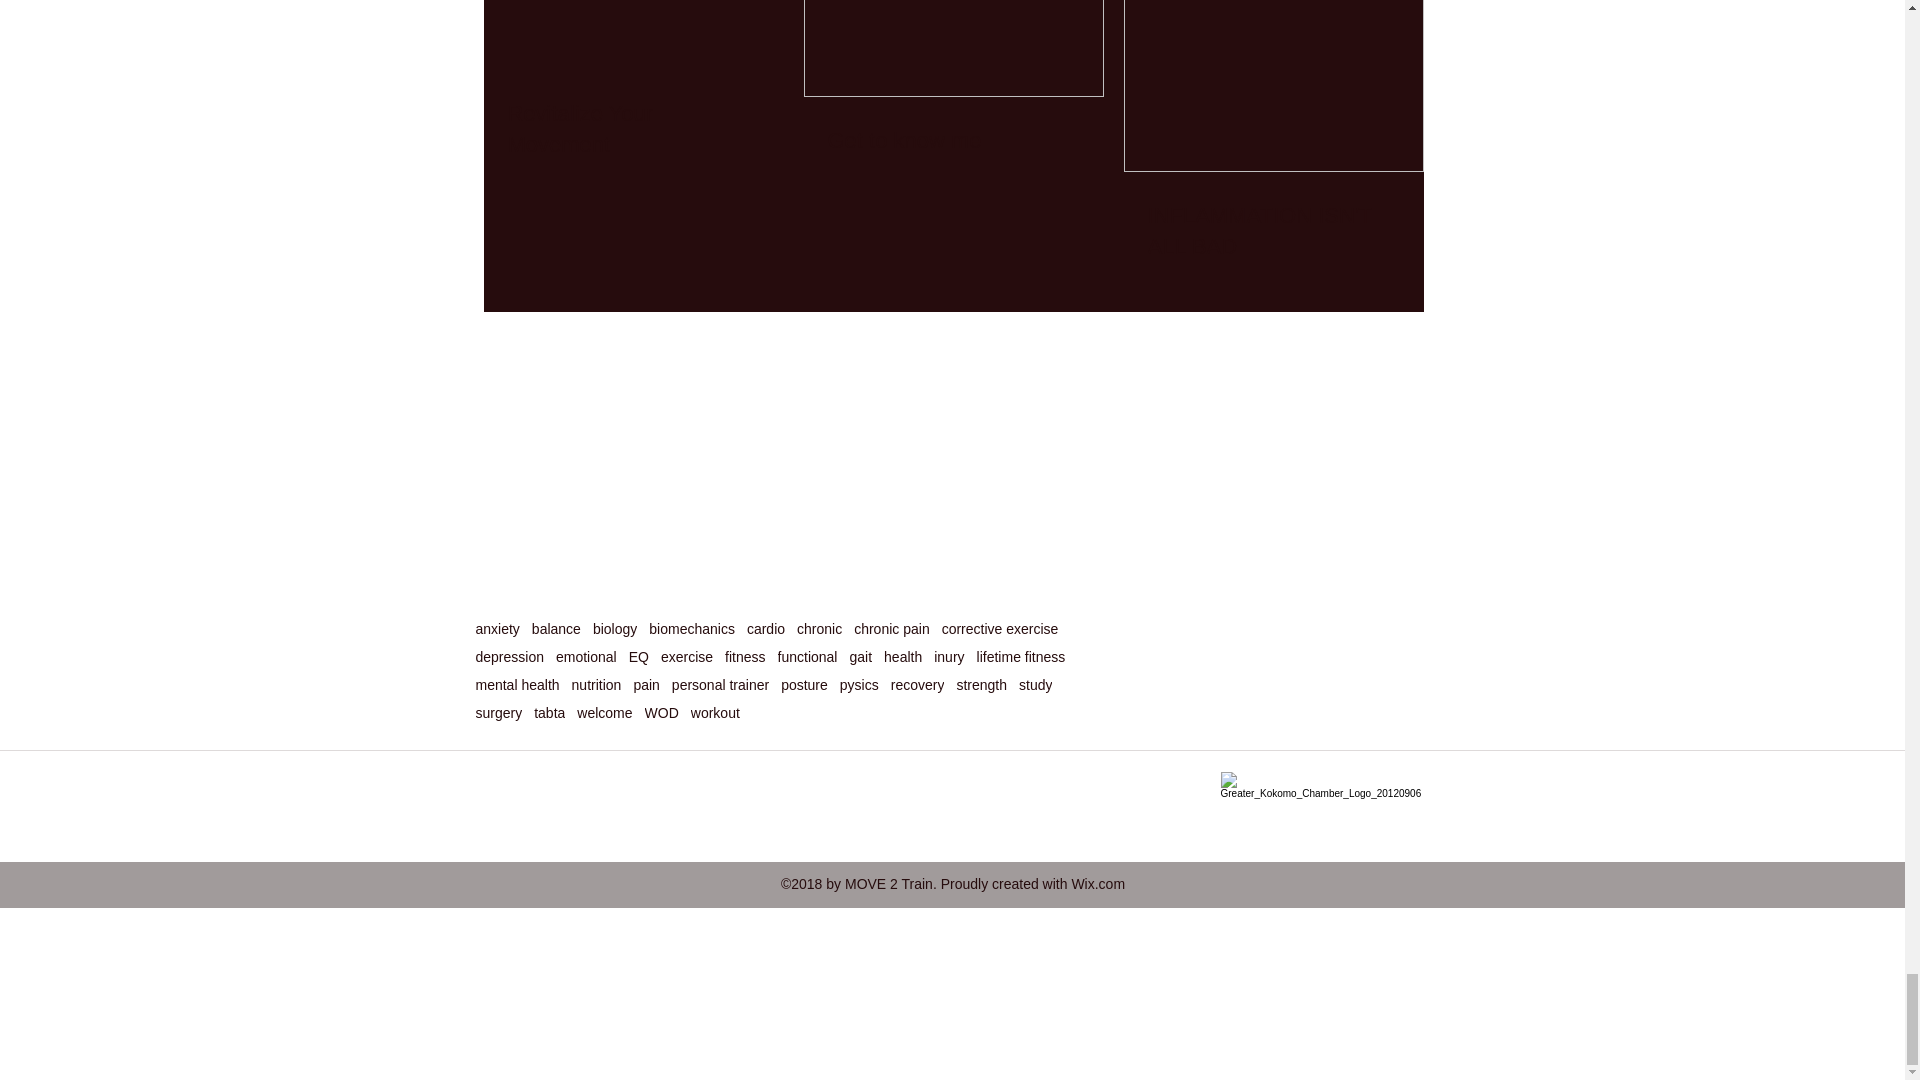 Image resolution: width=1920 pixels, height=1080 pixels. Describe the element at coordinates (498, 629) in the screenshot. I see `anxiety` at that location.